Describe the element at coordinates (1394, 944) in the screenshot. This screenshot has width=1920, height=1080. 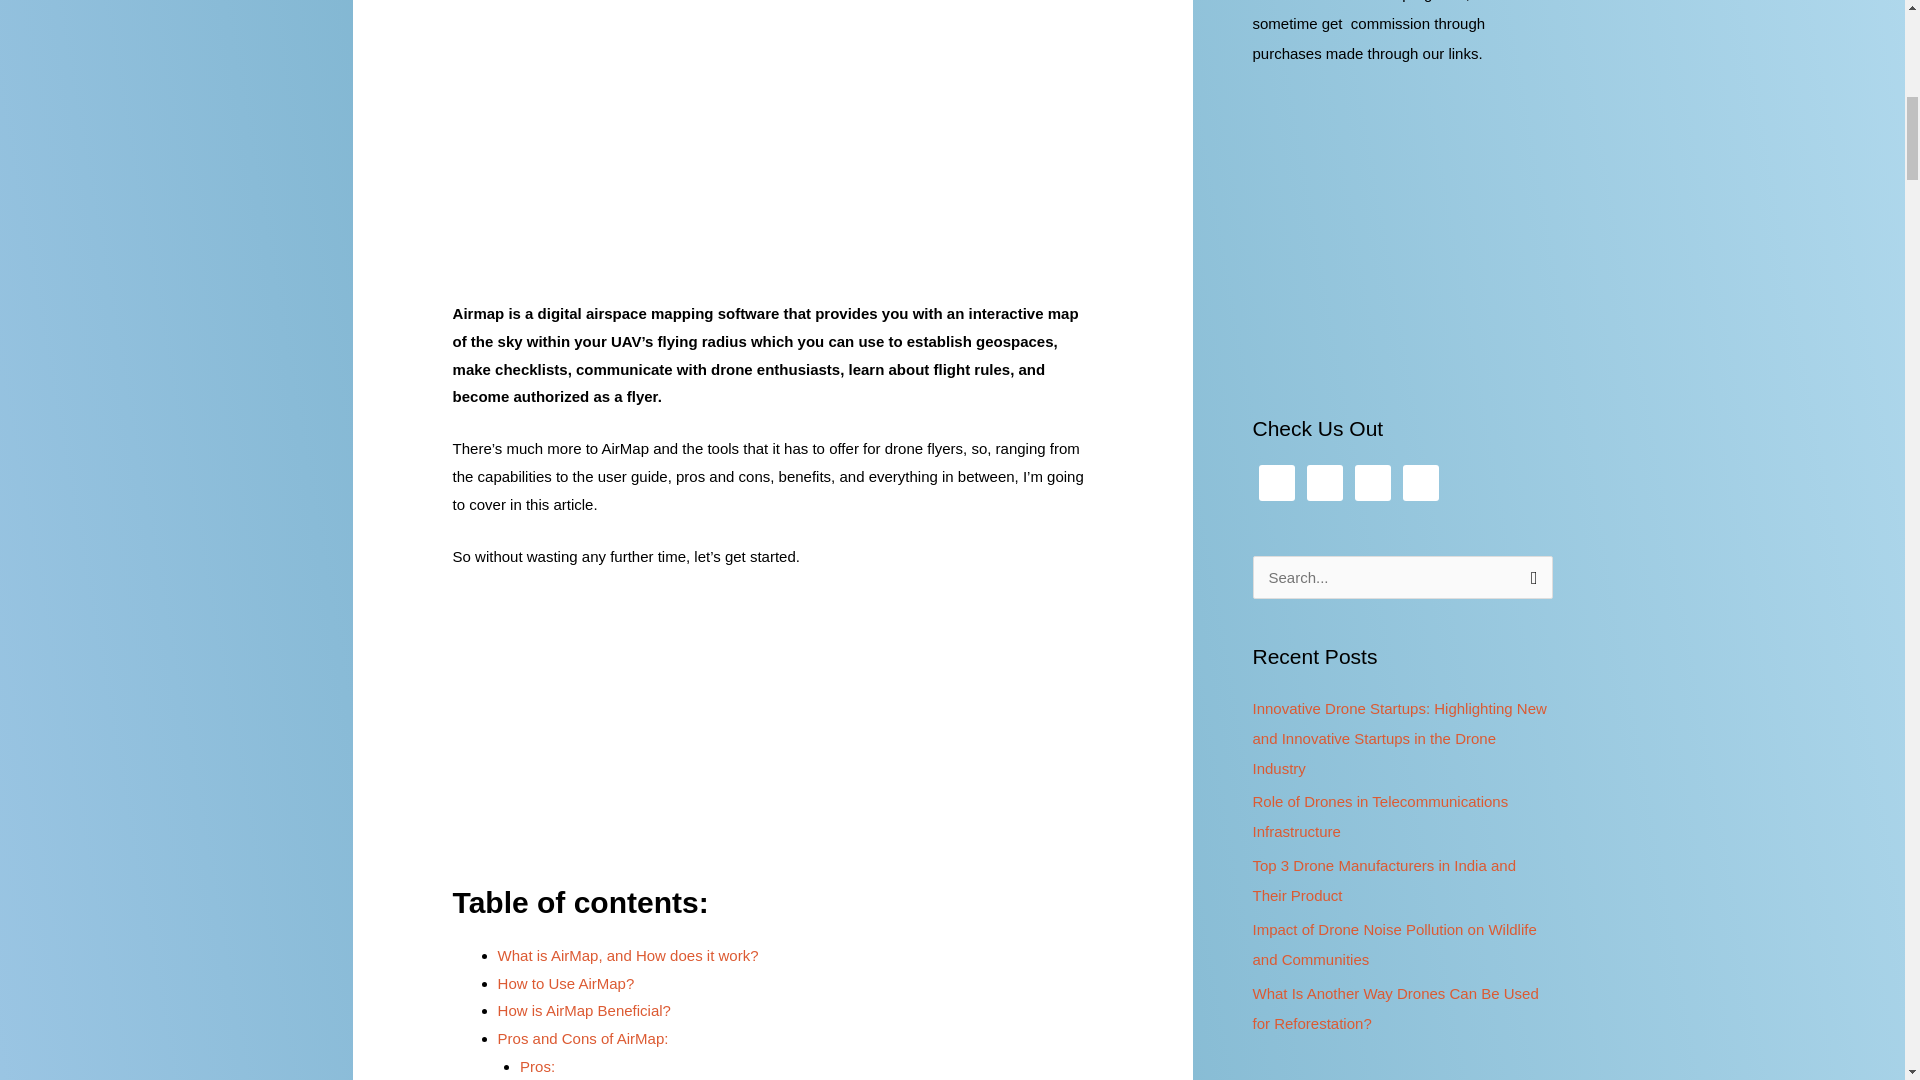
I see `Impact of Drone Noise Pollution on Wildlife and Communities` at that location.